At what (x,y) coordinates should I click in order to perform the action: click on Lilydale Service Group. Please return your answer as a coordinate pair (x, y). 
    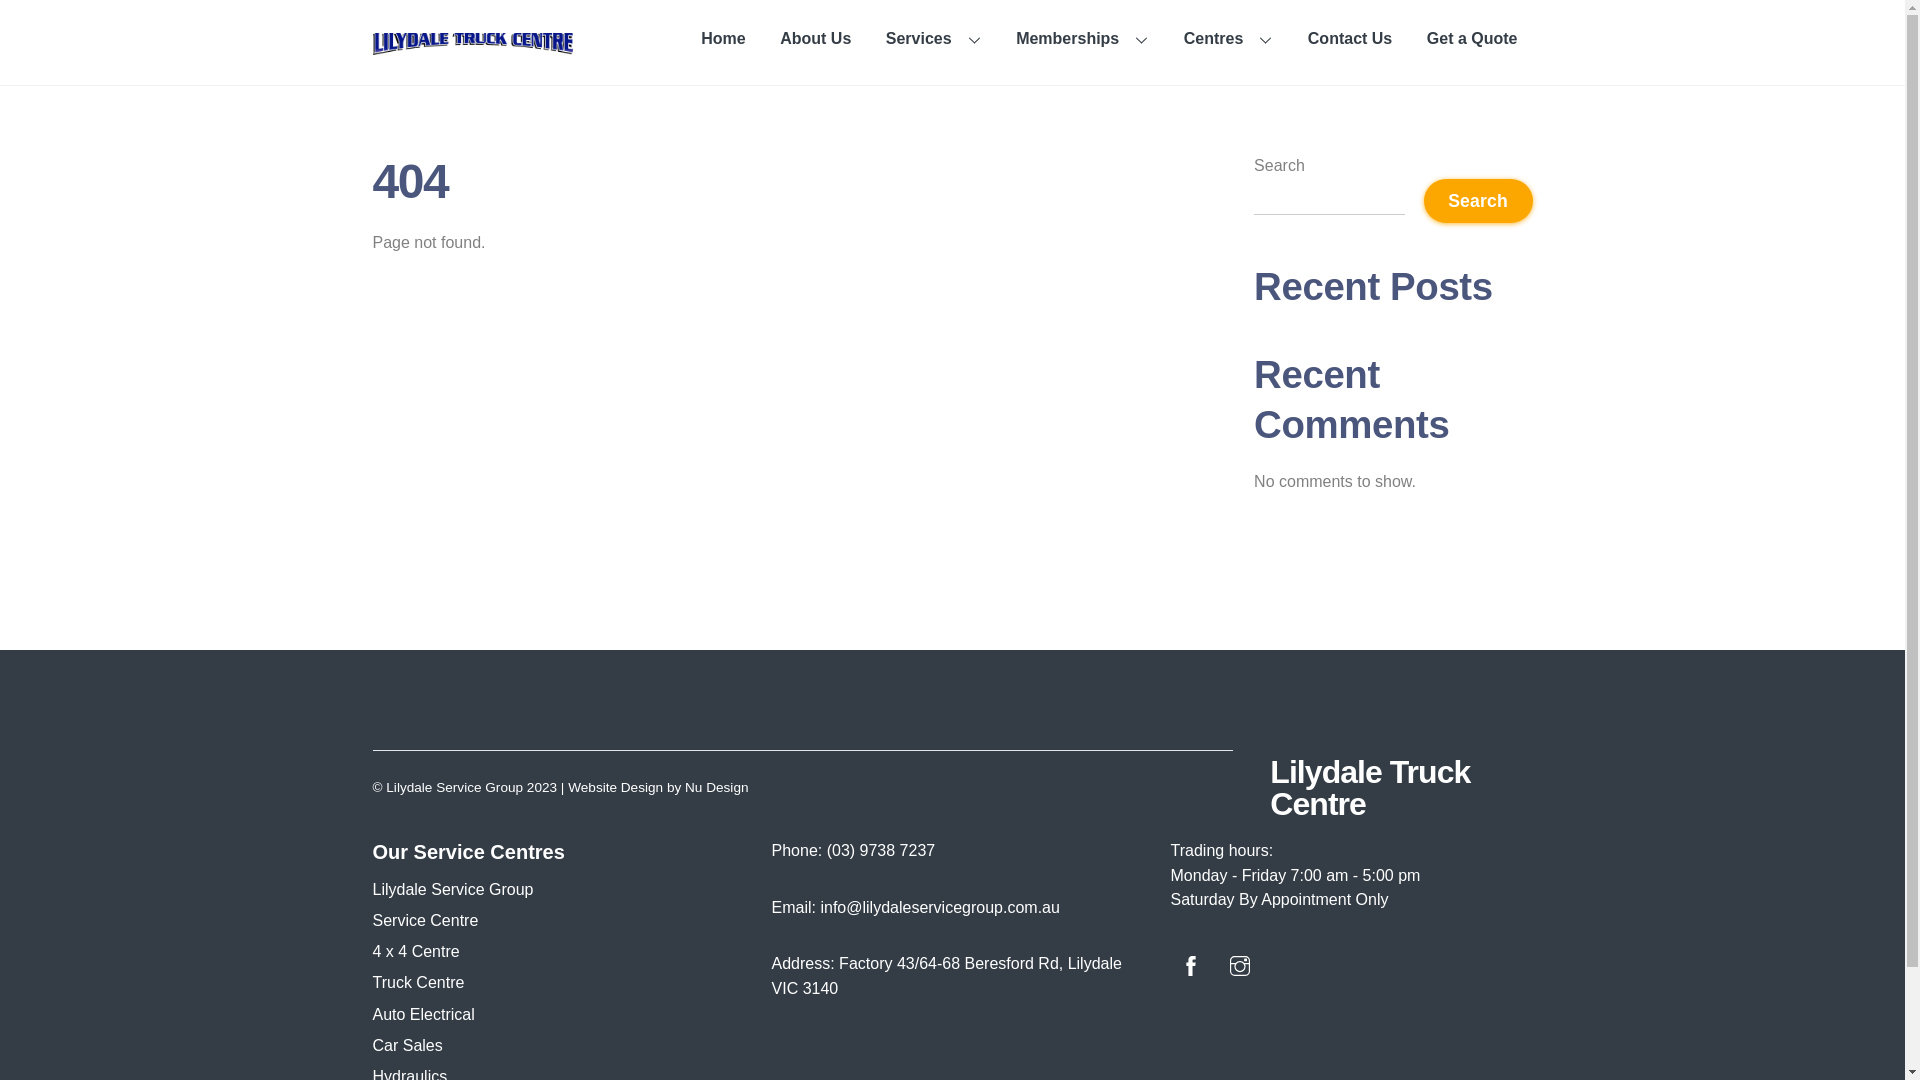
    Looking at the image, I should click on (452, 890).